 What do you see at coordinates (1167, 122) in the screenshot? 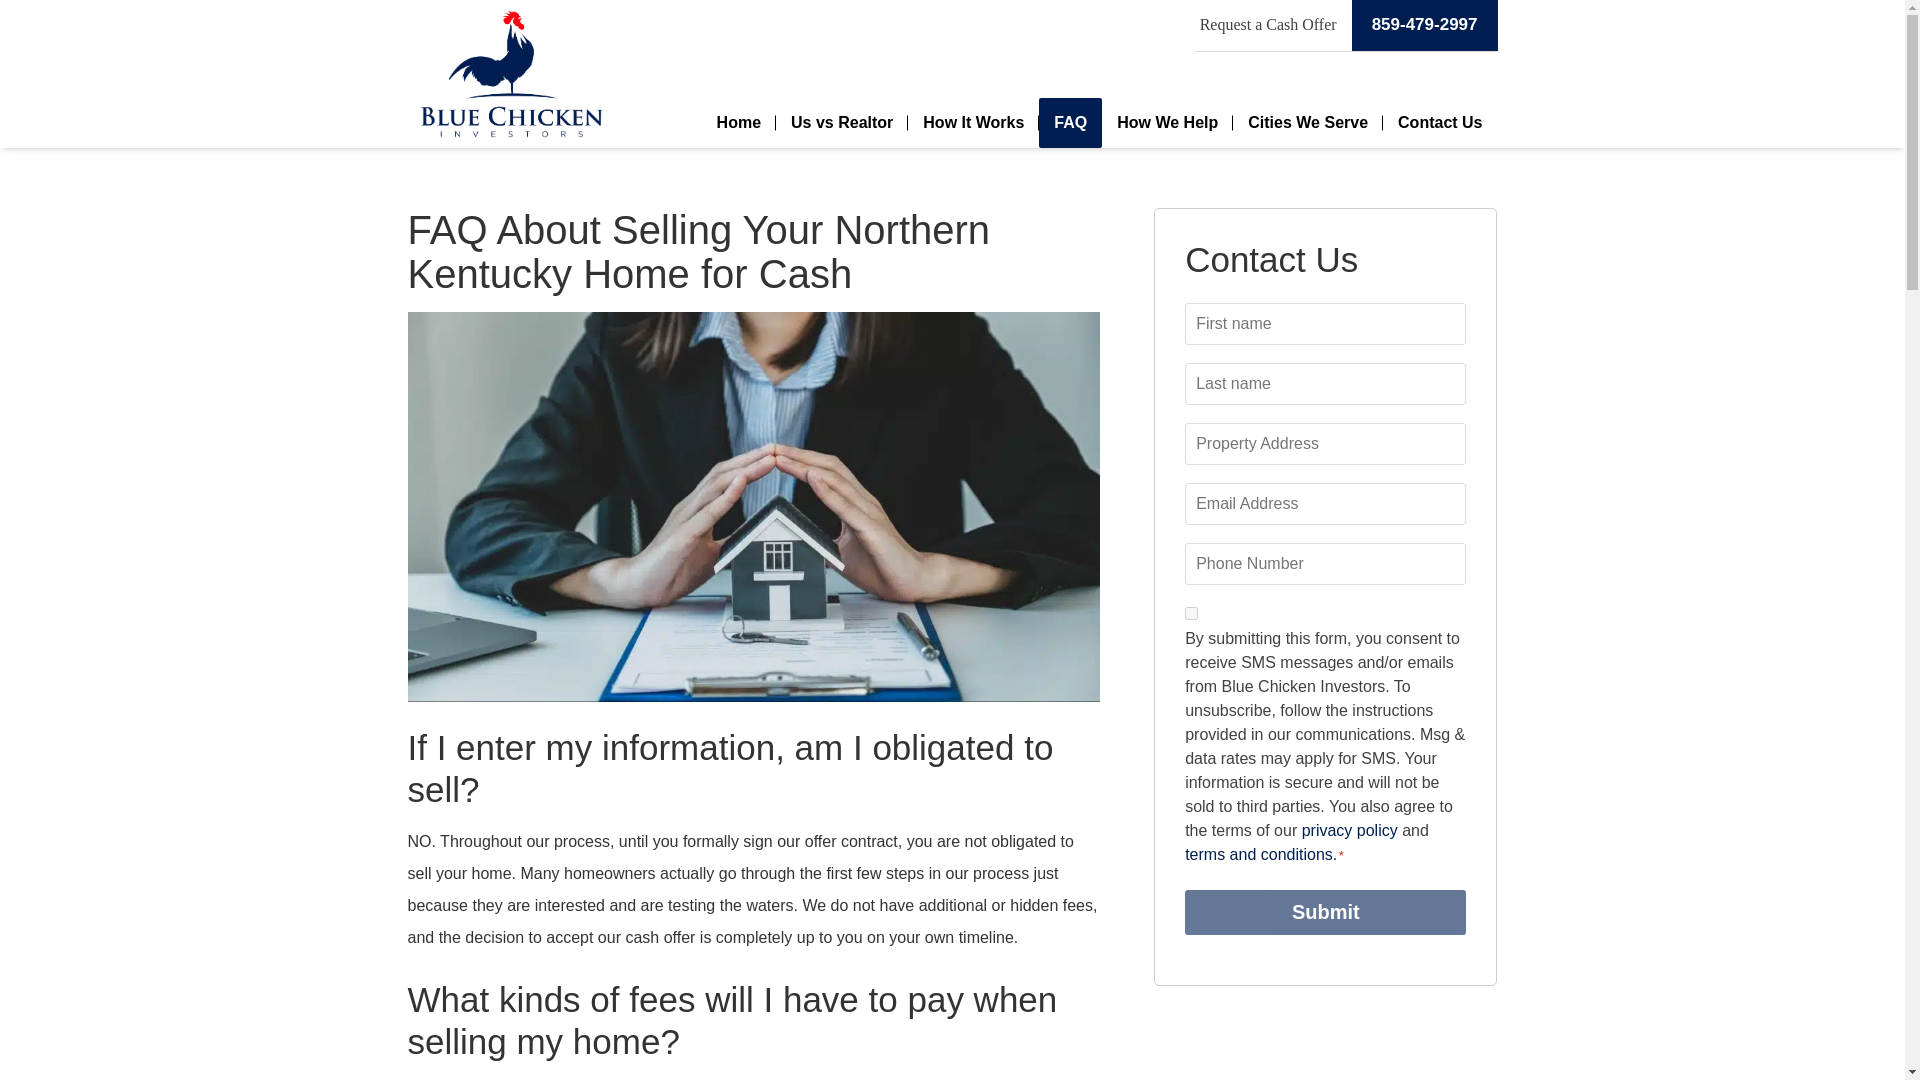
I see `How We Help` at bounding box center [1167, 122].